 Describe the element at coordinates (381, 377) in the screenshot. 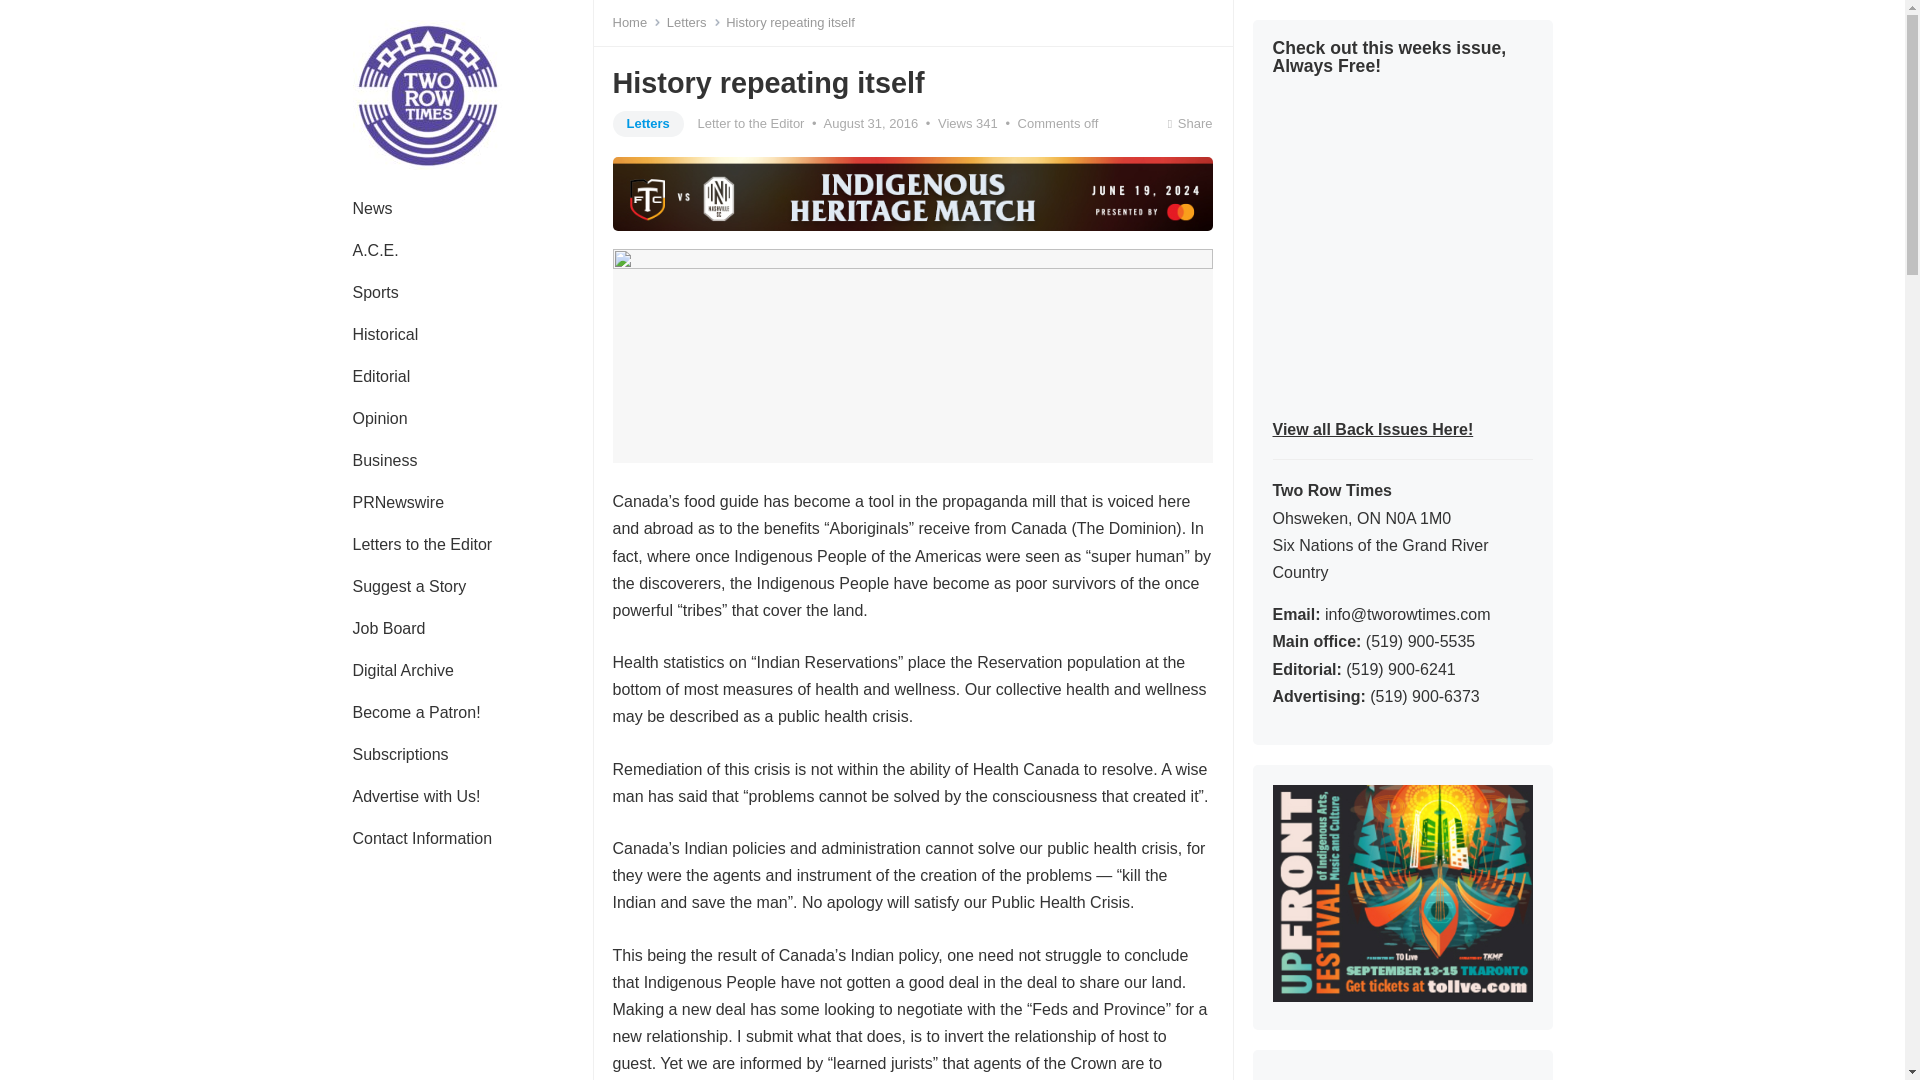

I see `Editorial` at that location.